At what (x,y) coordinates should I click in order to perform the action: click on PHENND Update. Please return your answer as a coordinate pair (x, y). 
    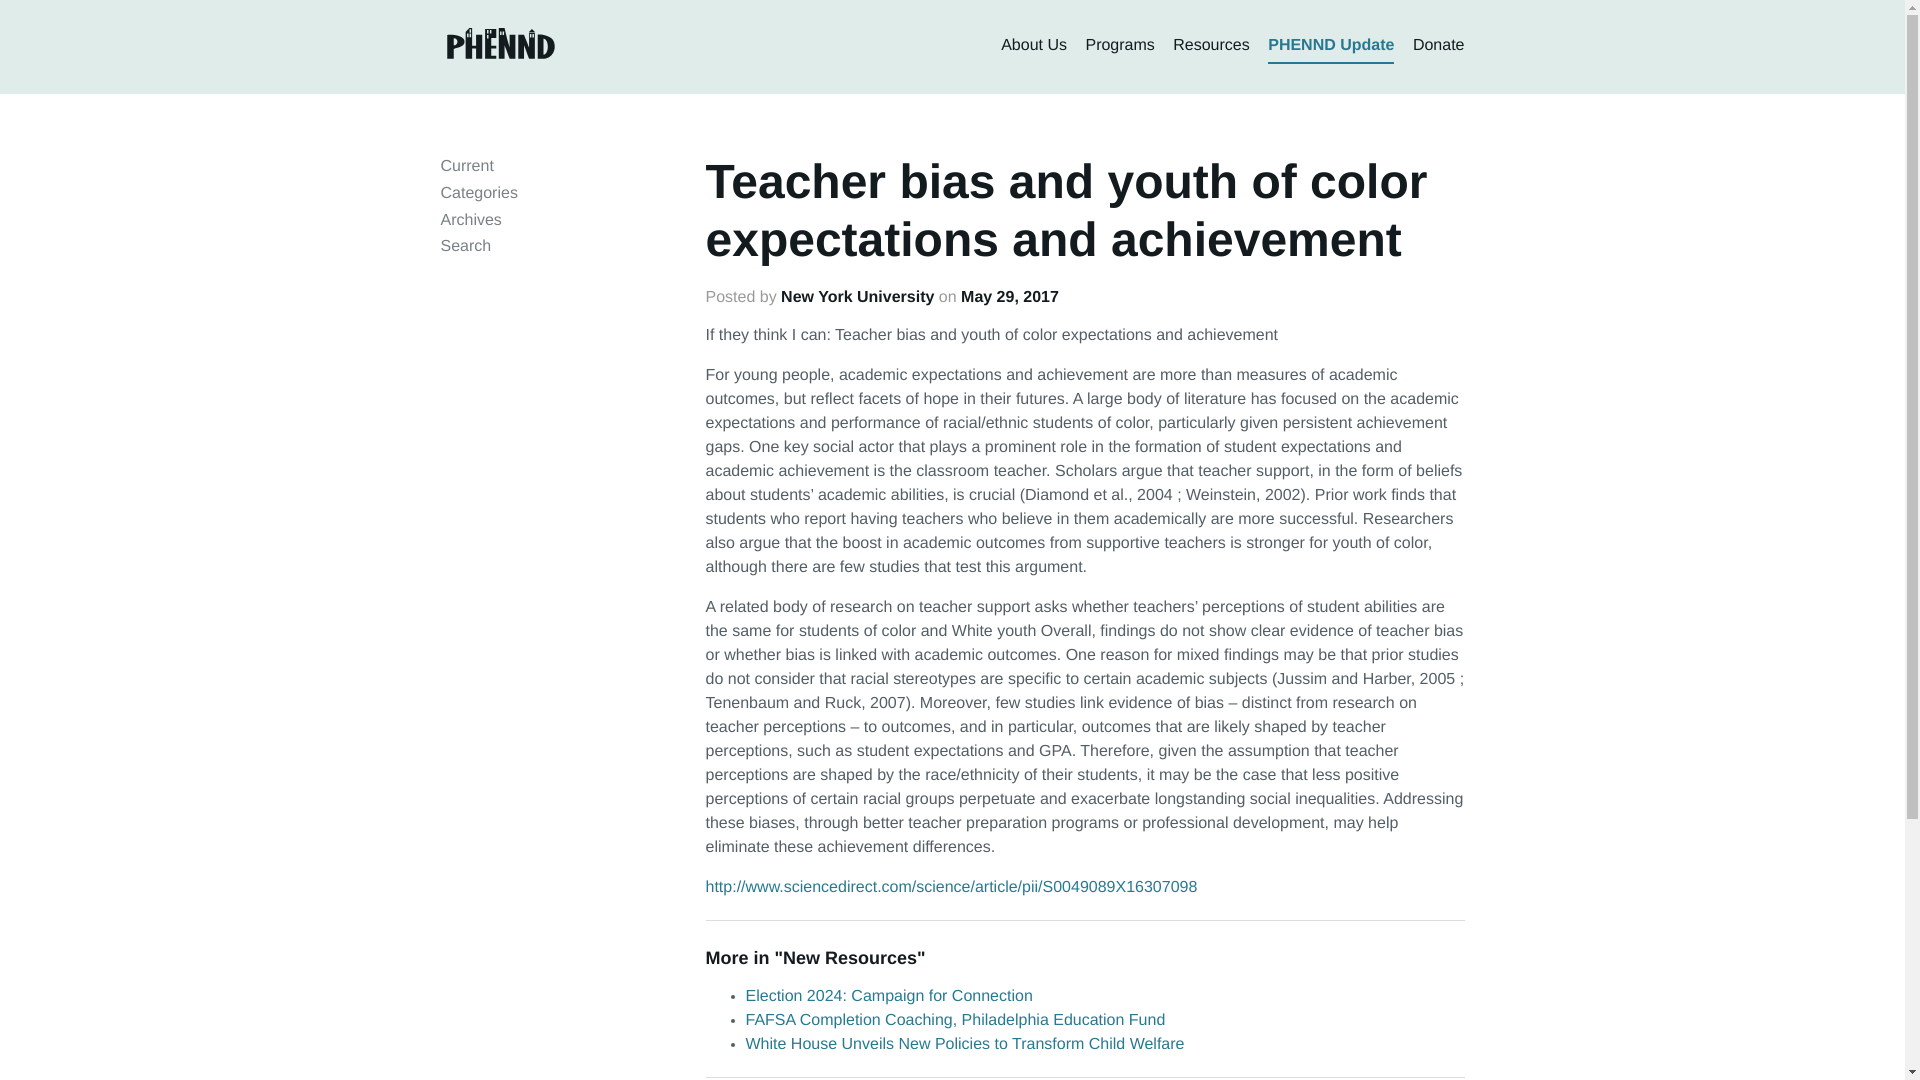
    Looking at the image, I should click on (1330, 46).